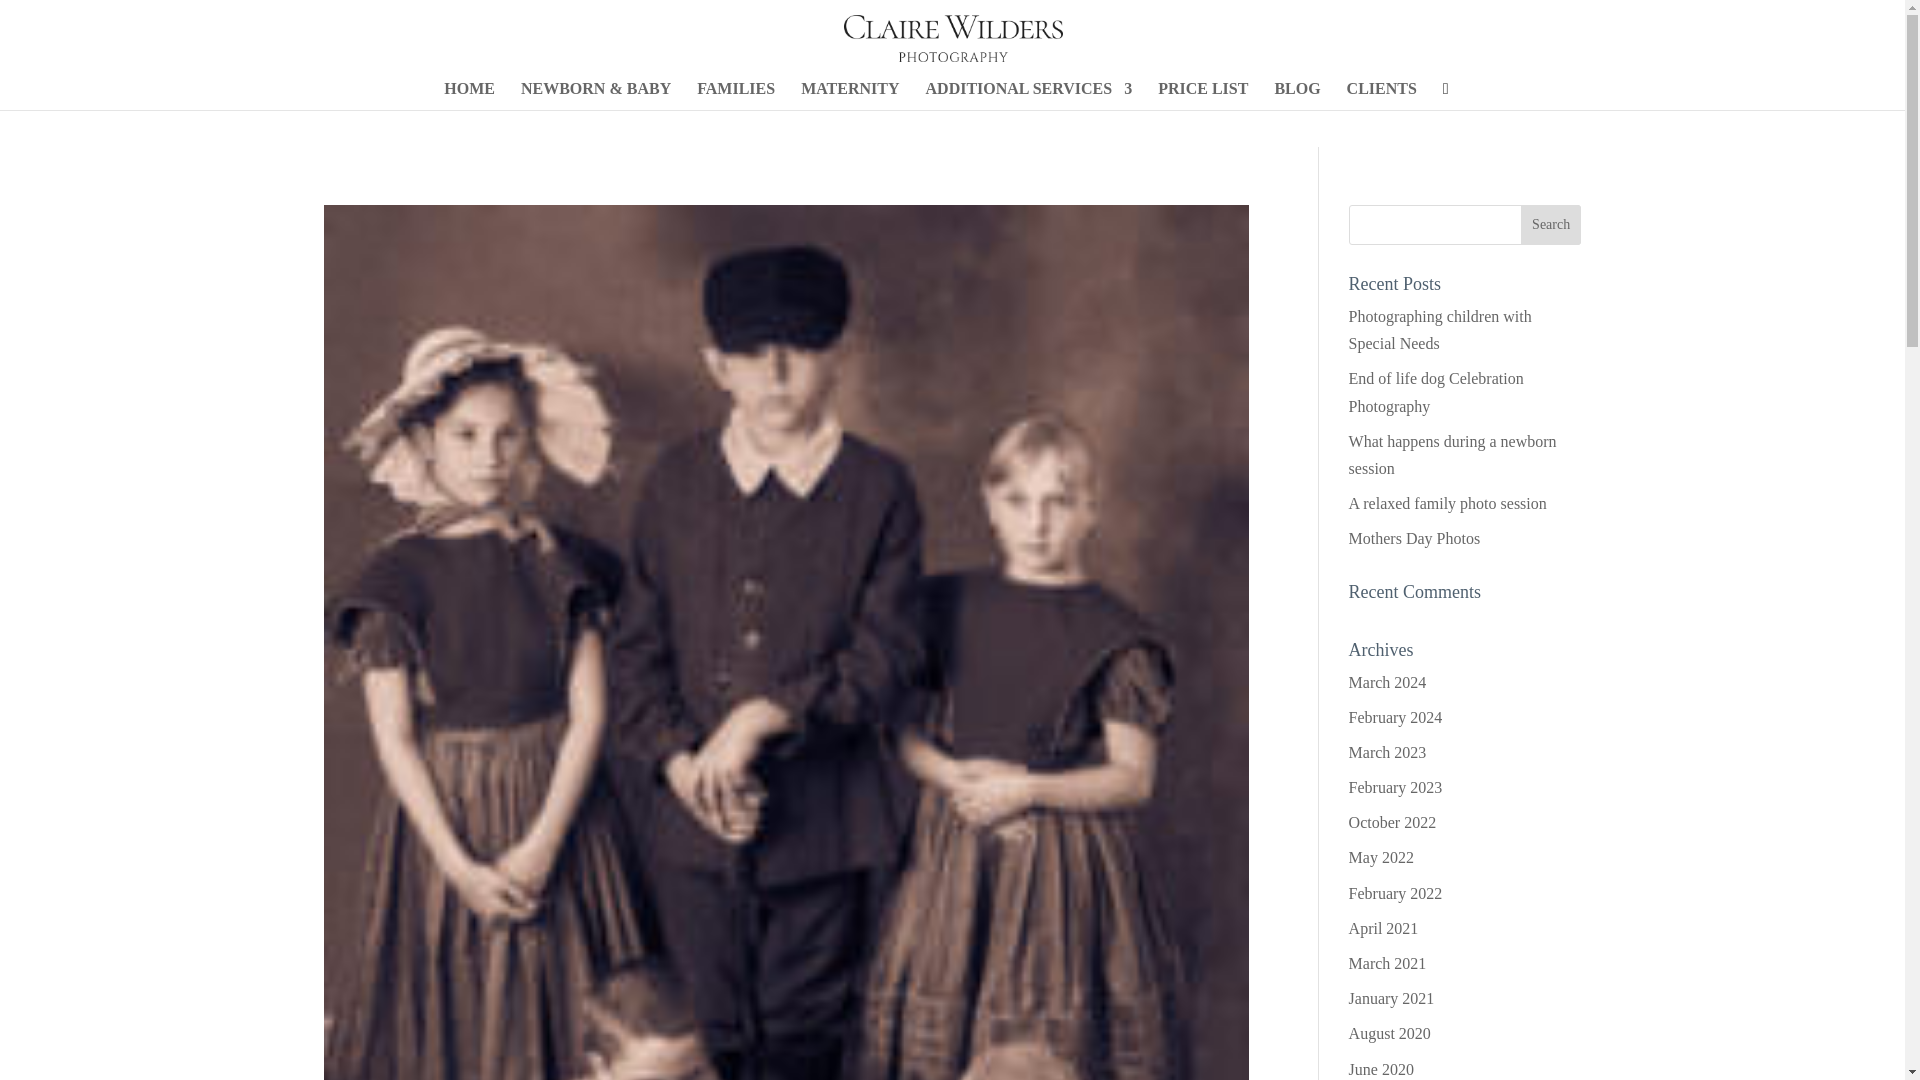  I want to click on February 2023, so click(1396, 786).